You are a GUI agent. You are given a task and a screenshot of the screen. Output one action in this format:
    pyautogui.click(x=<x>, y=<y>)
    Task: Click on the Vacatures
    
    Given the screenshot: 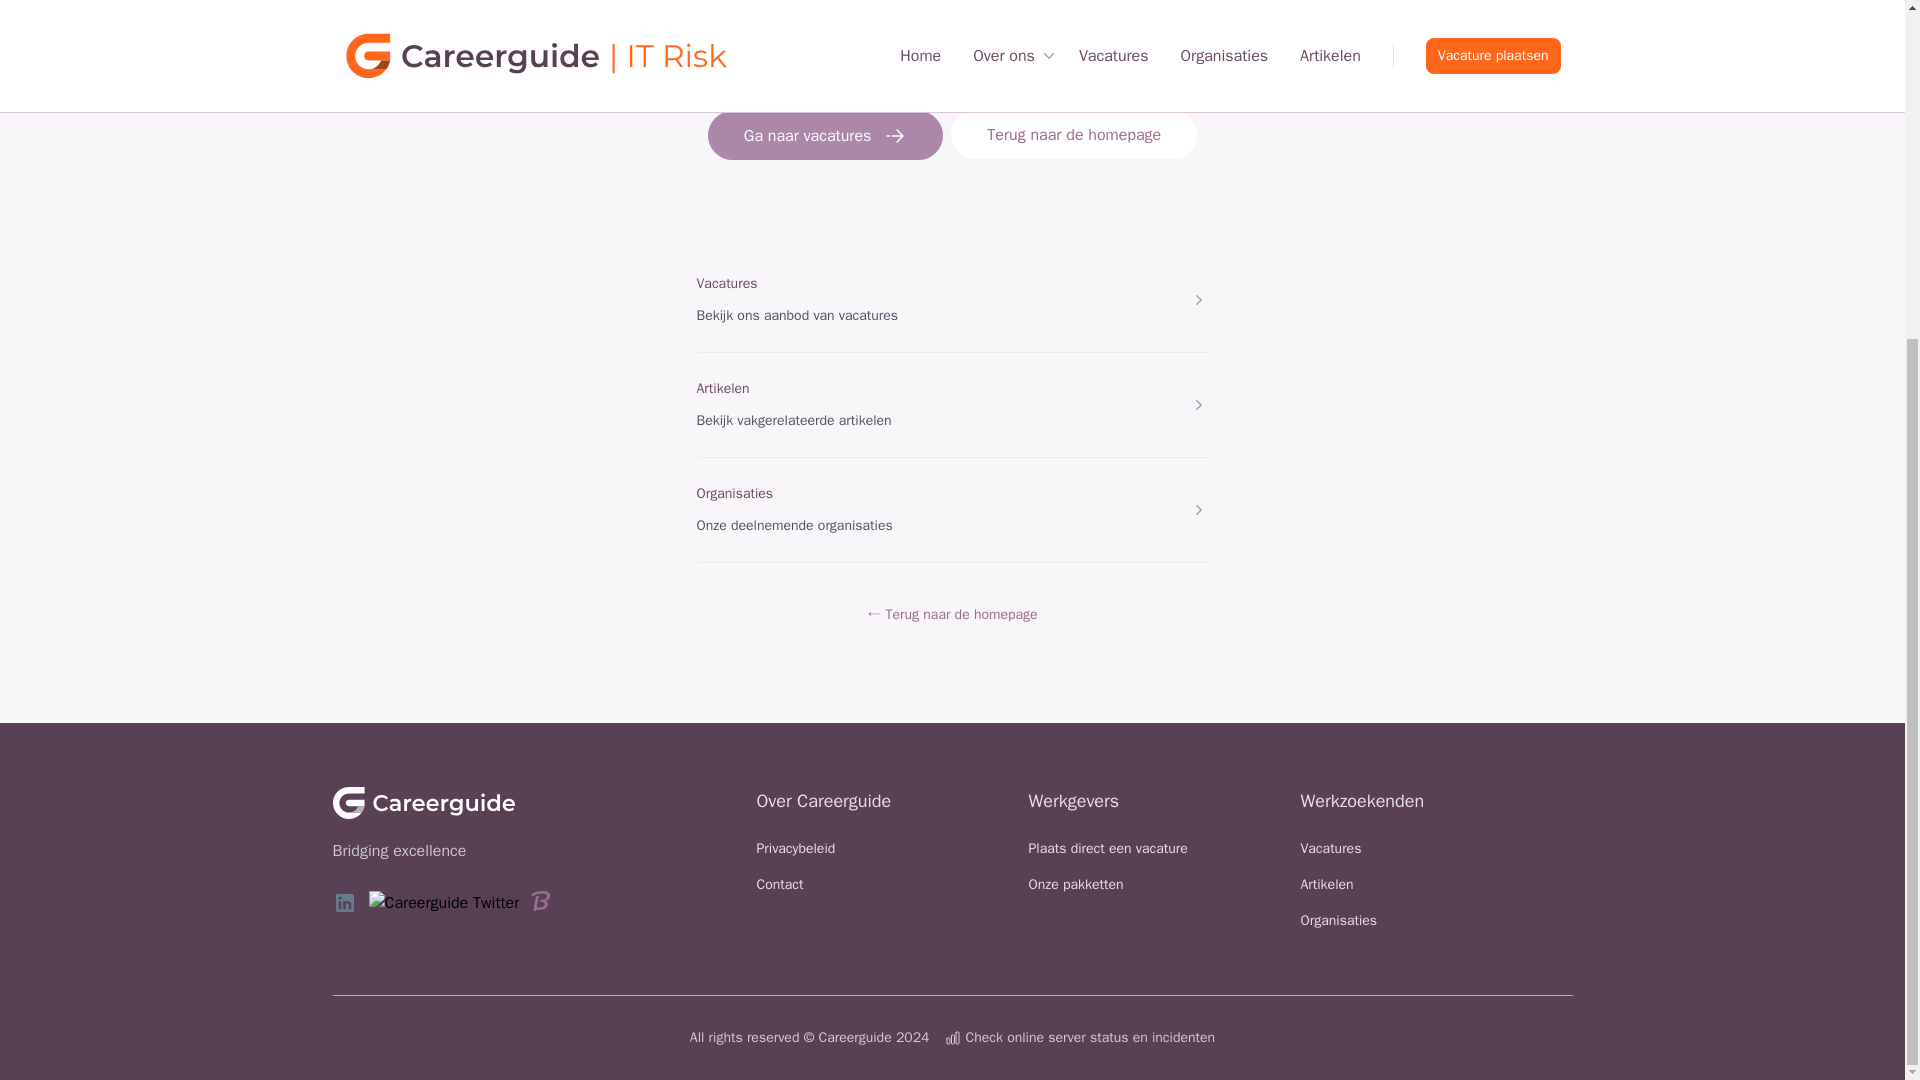 What is the action you would take?
    pyautogui.click(x=1330, y=848)
    